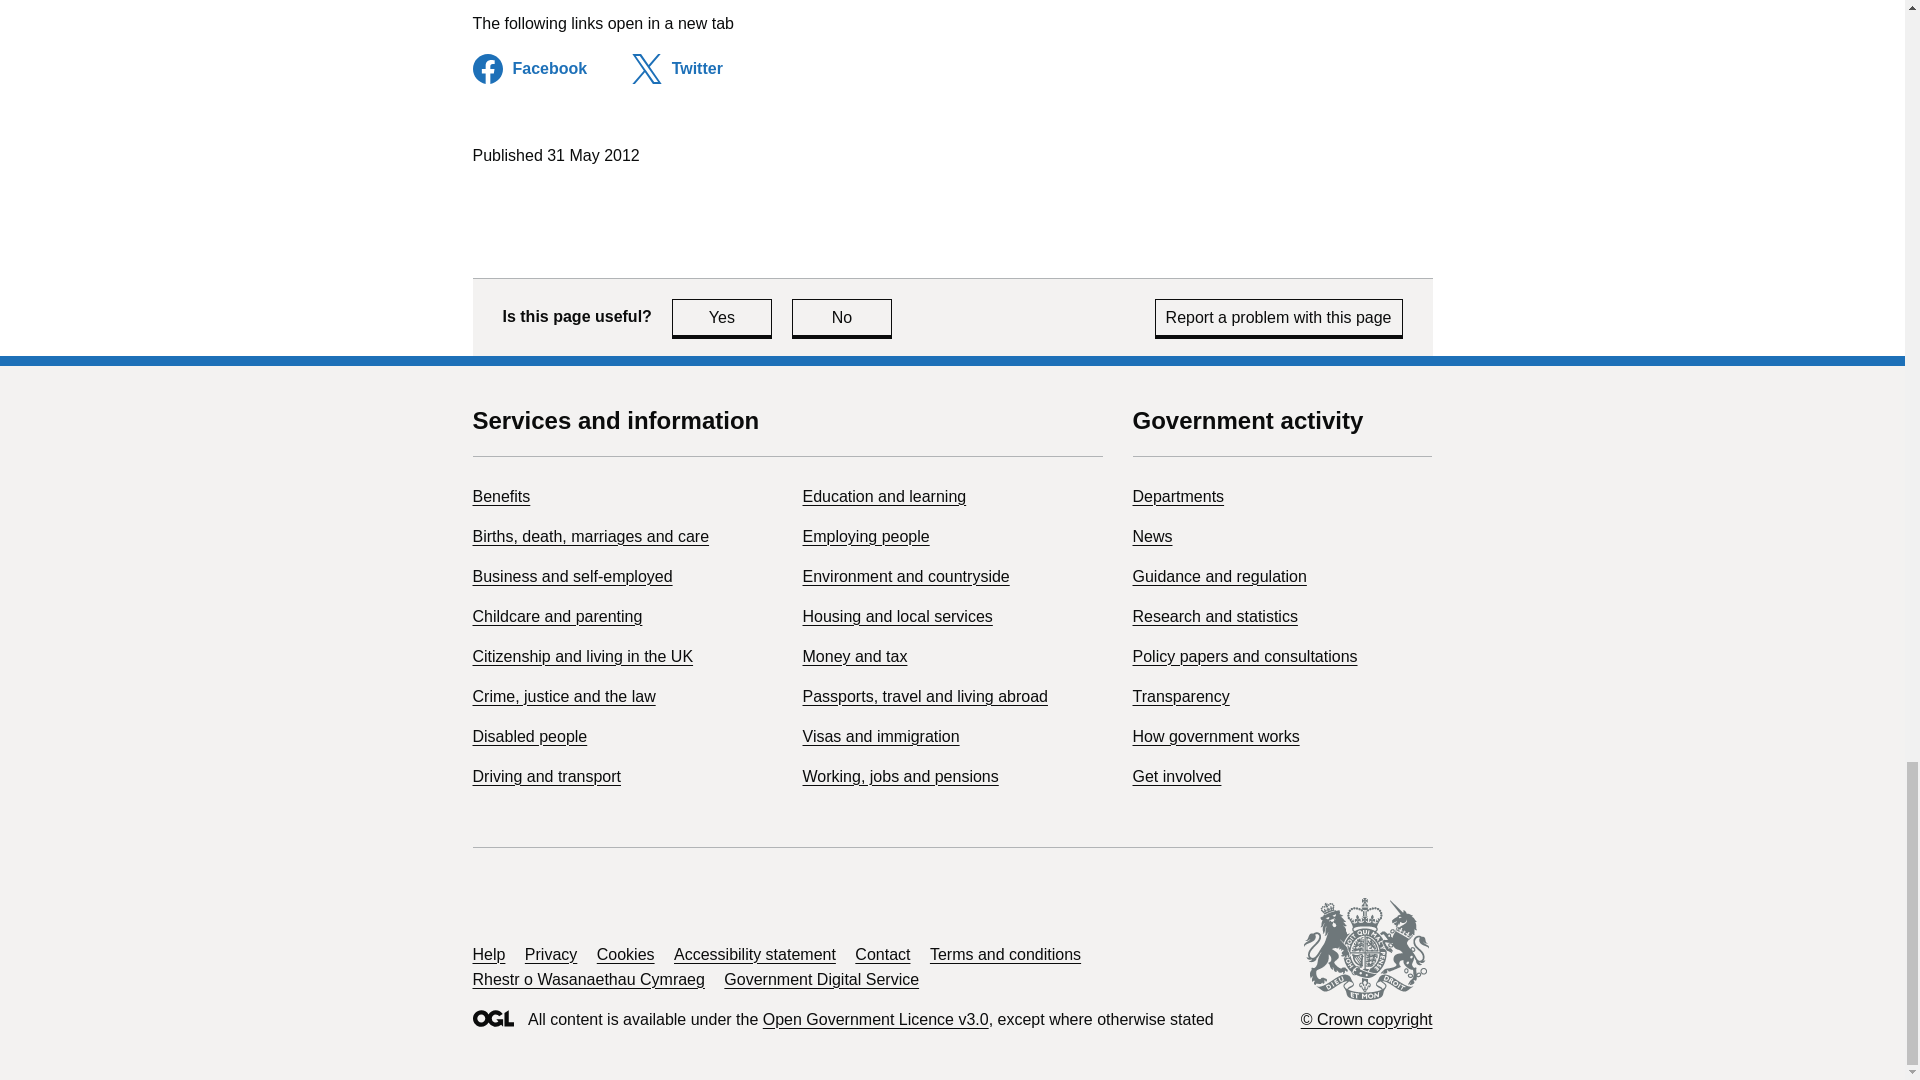  Describe the element at coordinates (722, 317) in the screenshot. I see `Citizenship and living in the UK` at that location.